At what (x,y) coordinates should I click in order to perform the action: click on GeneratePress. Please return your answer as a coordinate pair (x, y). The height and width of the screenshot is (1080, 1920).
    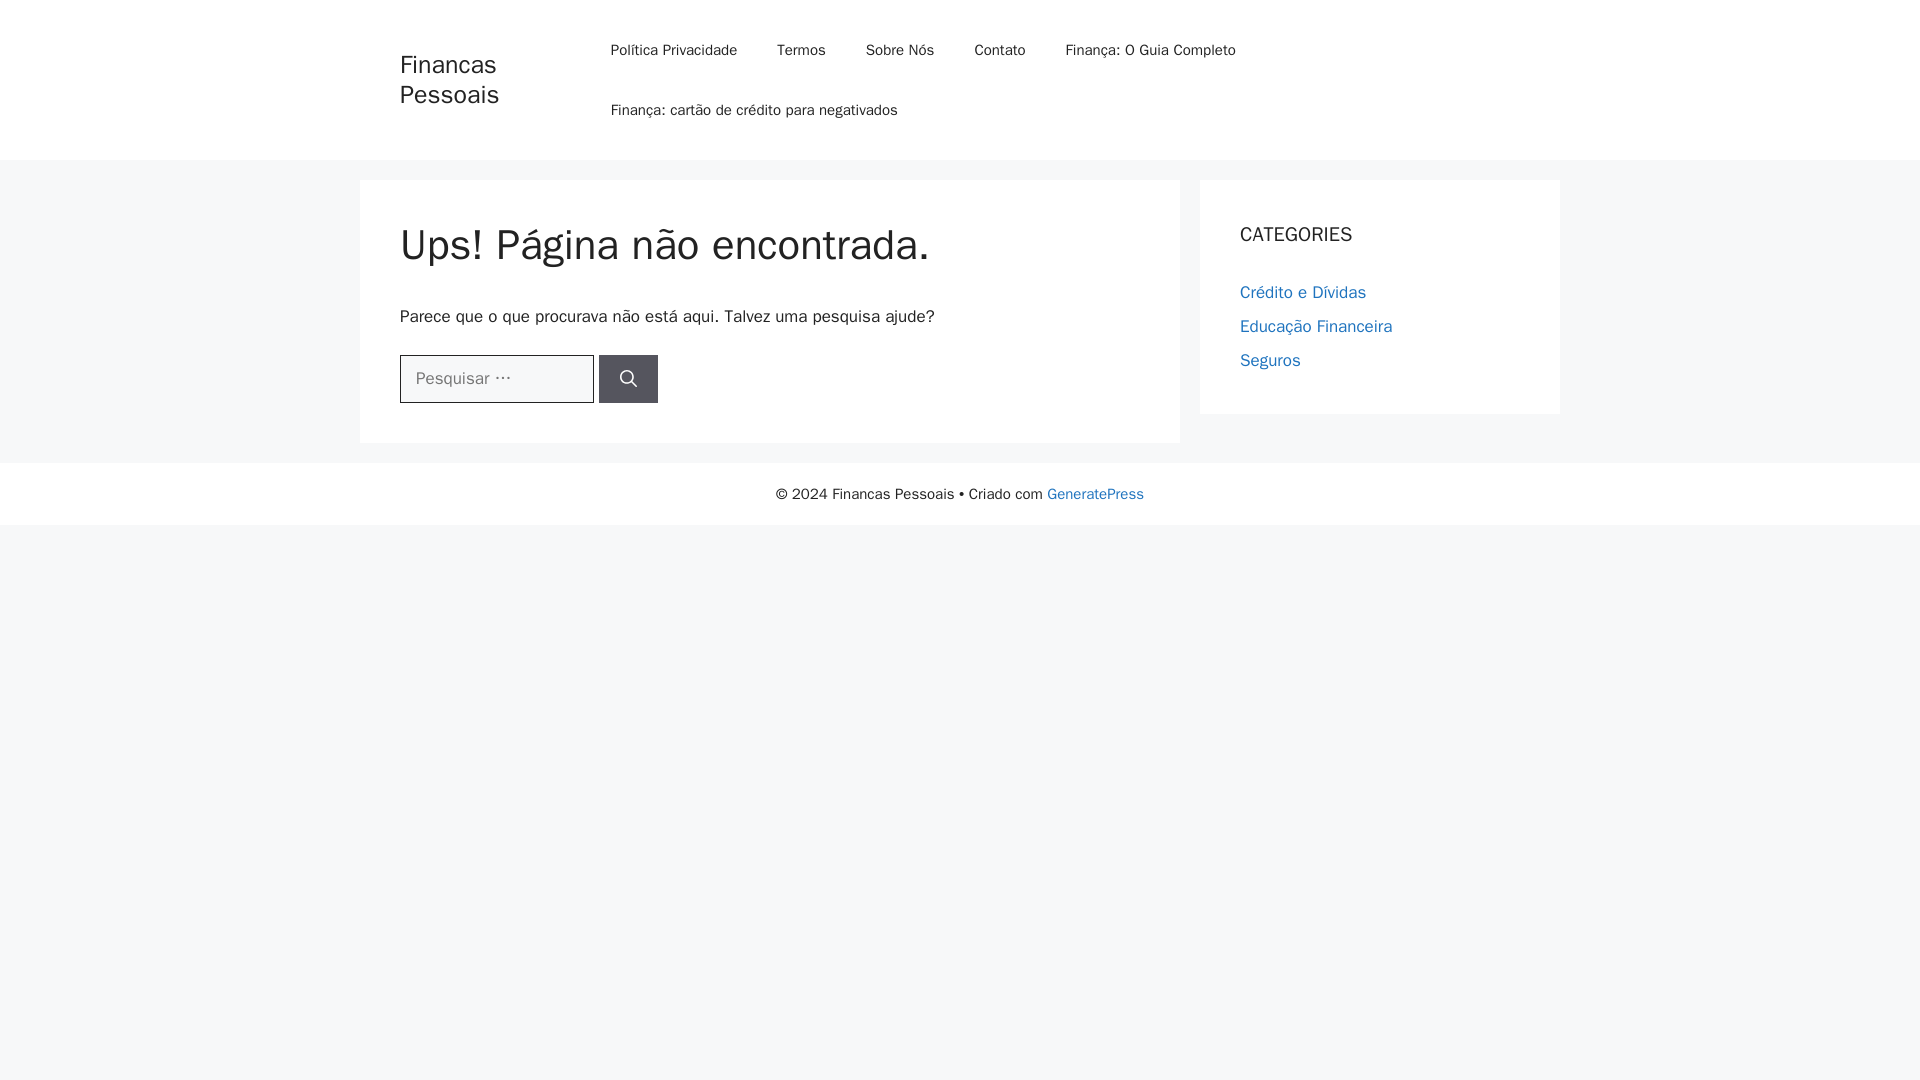
    Looking at the image, I should click on (1095, 494).